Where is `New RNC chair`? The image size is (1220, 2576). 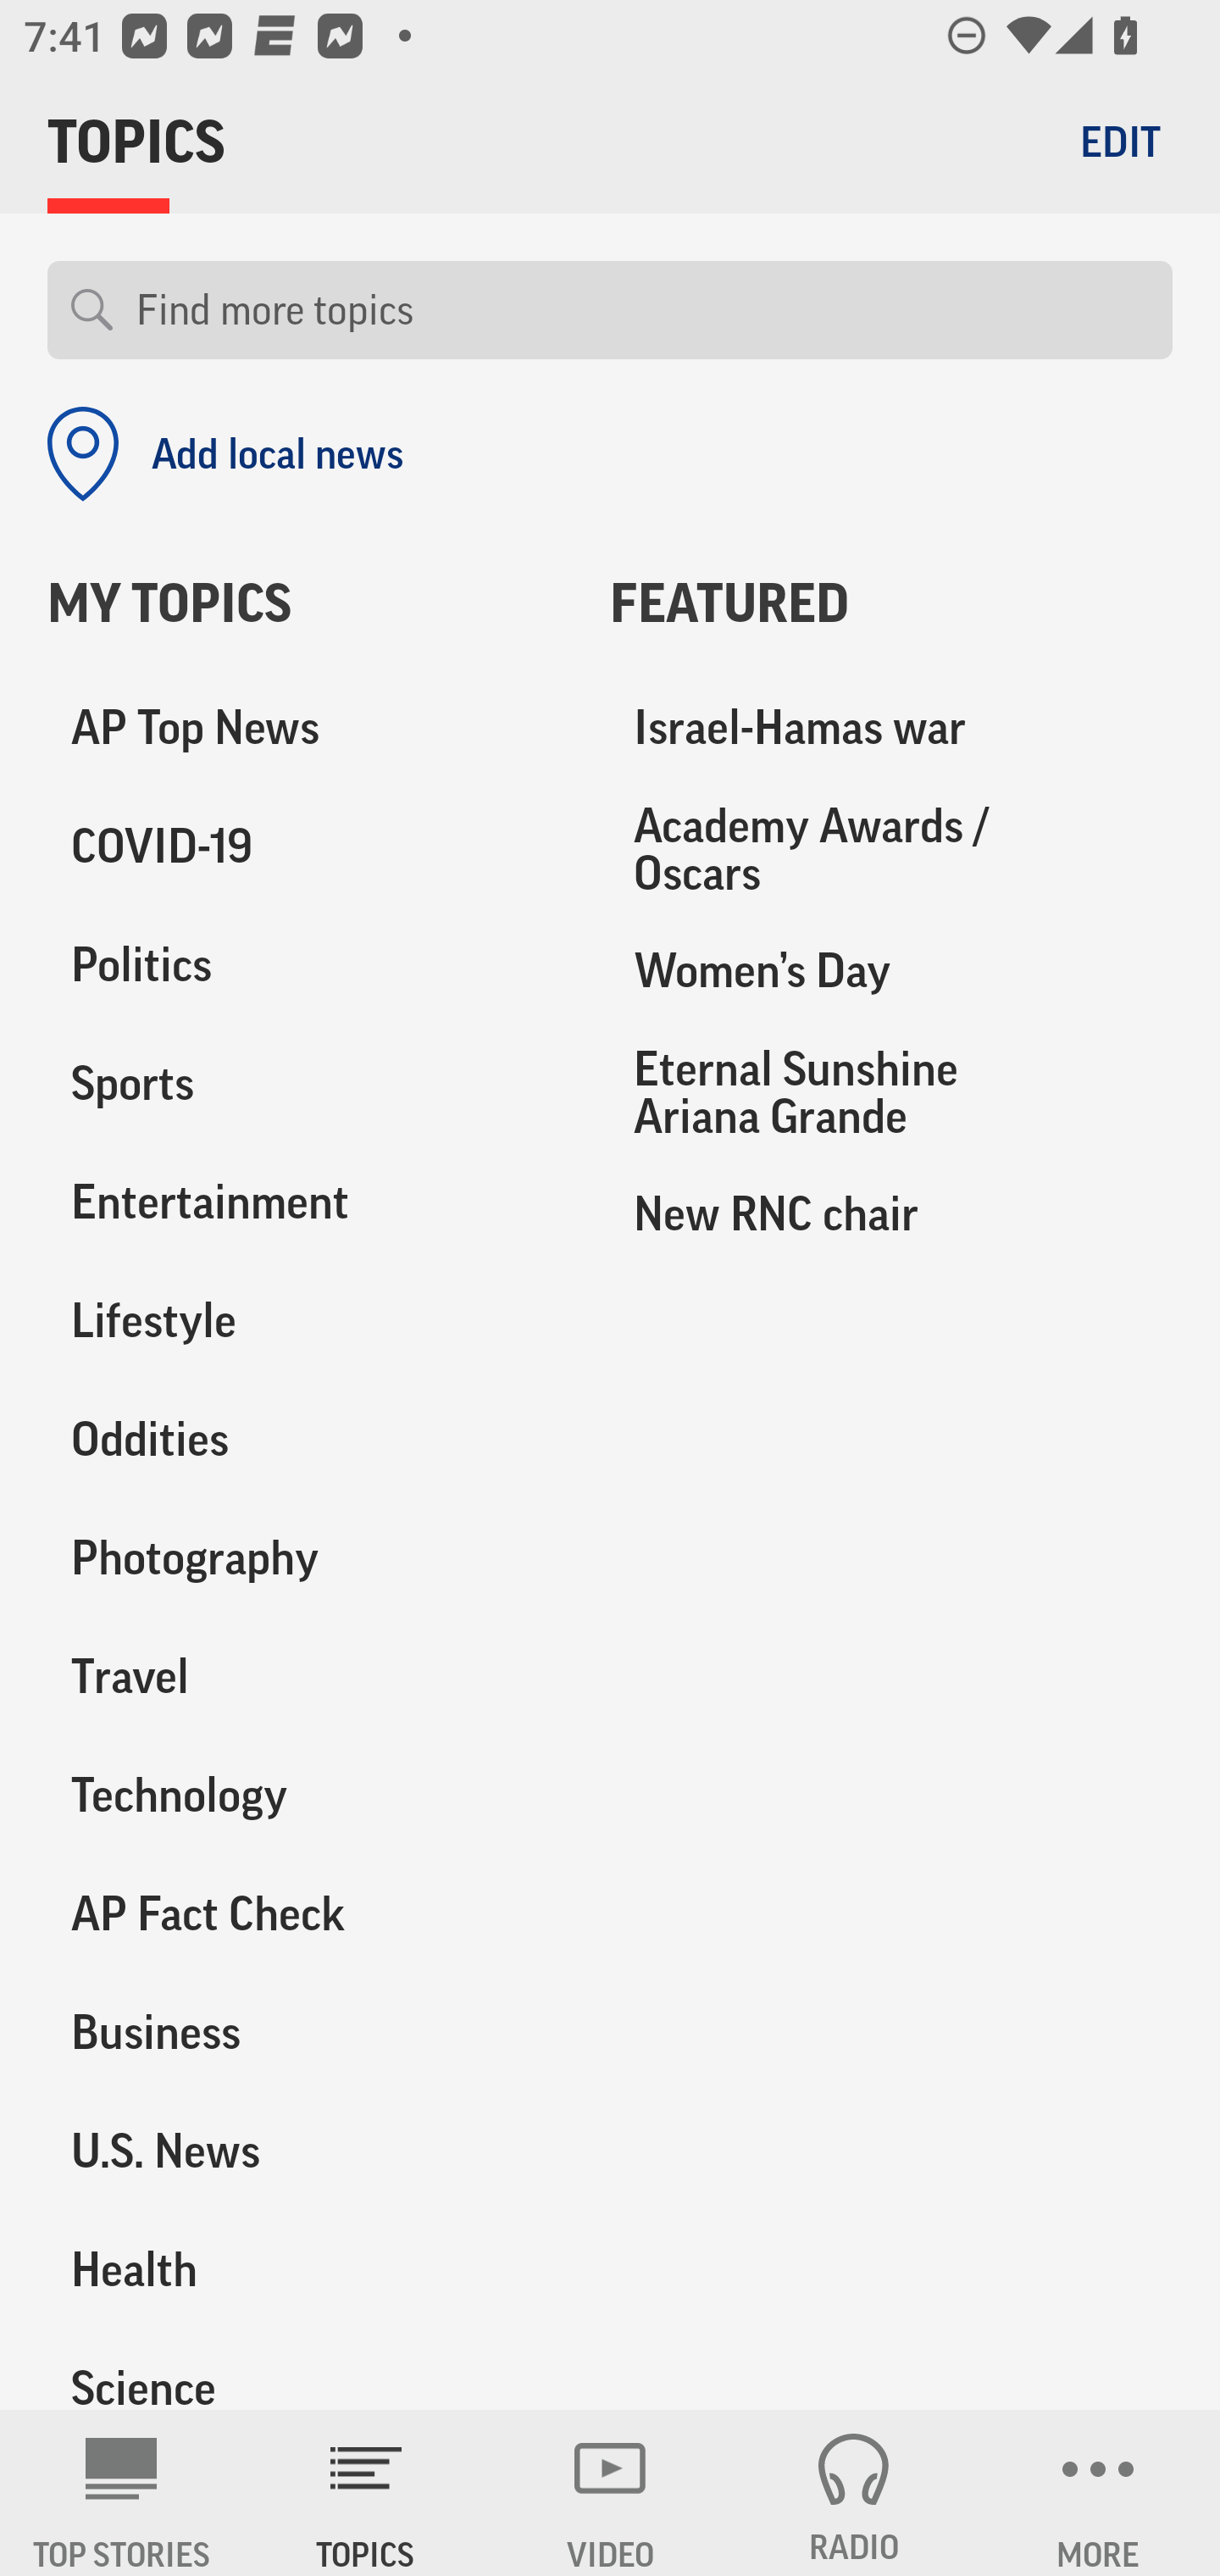 New RNC chair is located at coordinates (891, 1213).